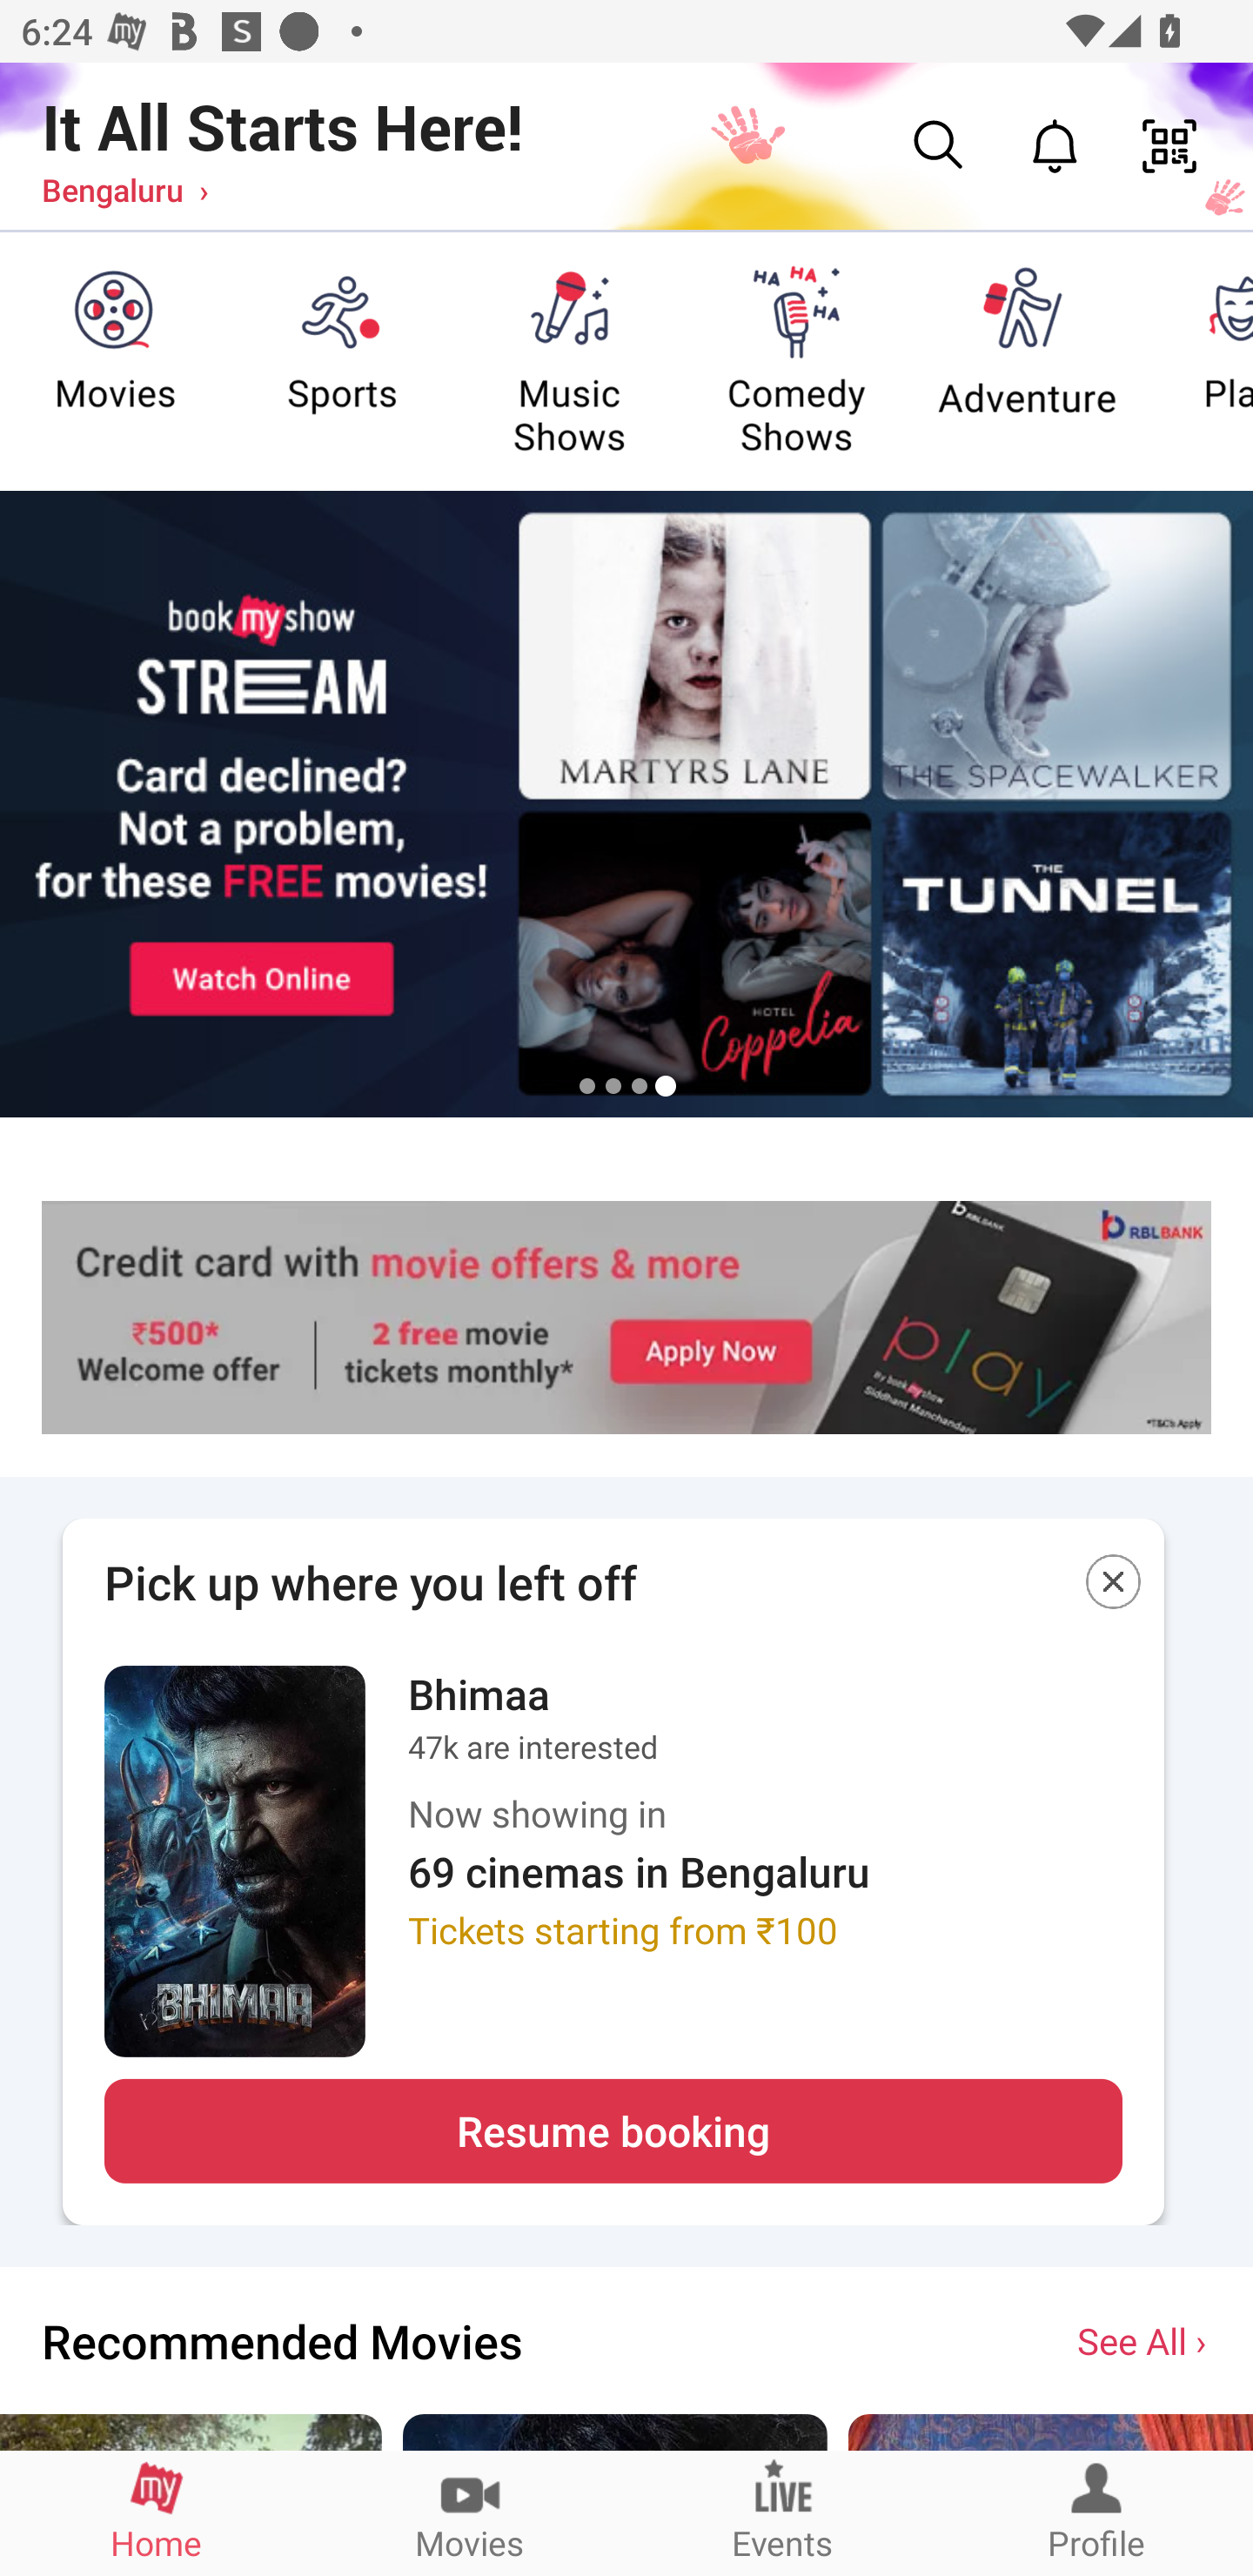 The width and height of the screenshot is (1253, 2576). Describe the element at coordinates (470, 2512) in the screenshot. I see `Movies` at that location.